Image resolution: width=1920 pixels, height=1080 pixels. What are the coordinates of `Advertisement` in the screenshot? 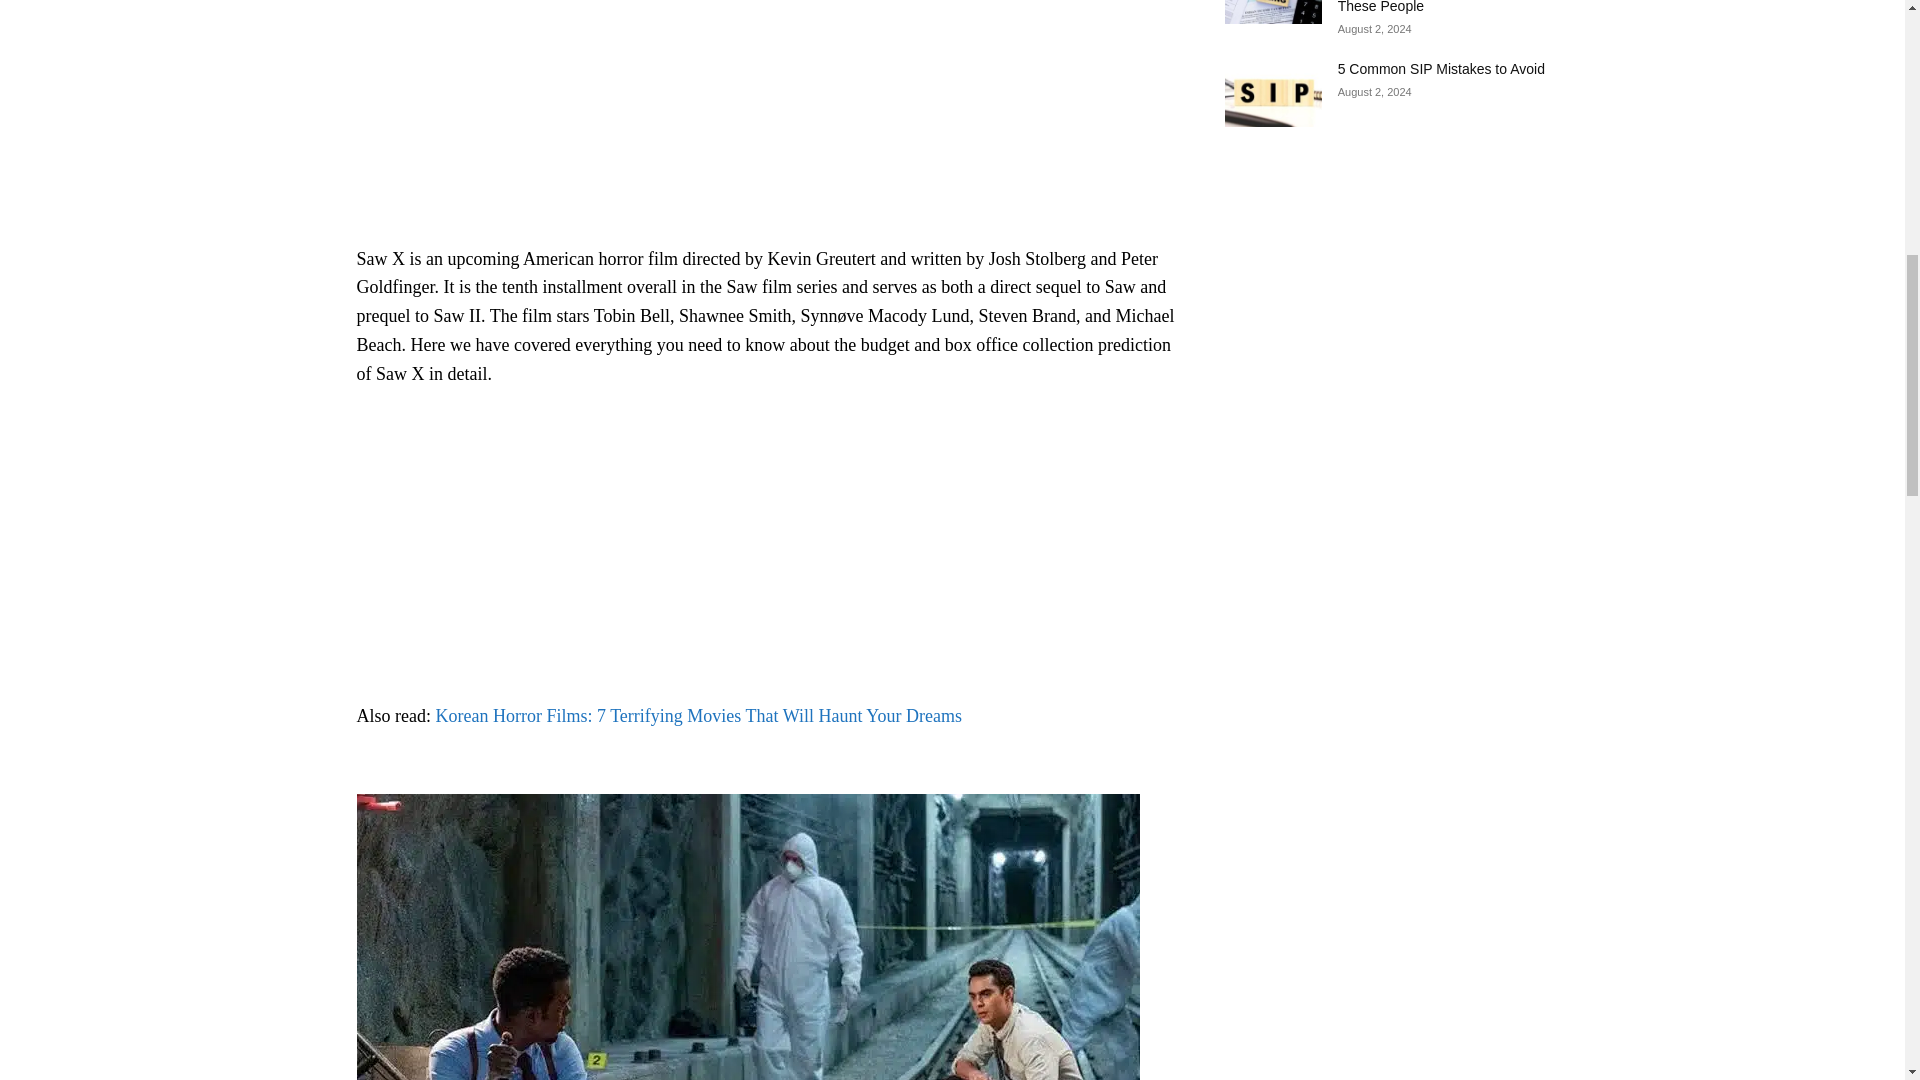 It's located at (765, 118).